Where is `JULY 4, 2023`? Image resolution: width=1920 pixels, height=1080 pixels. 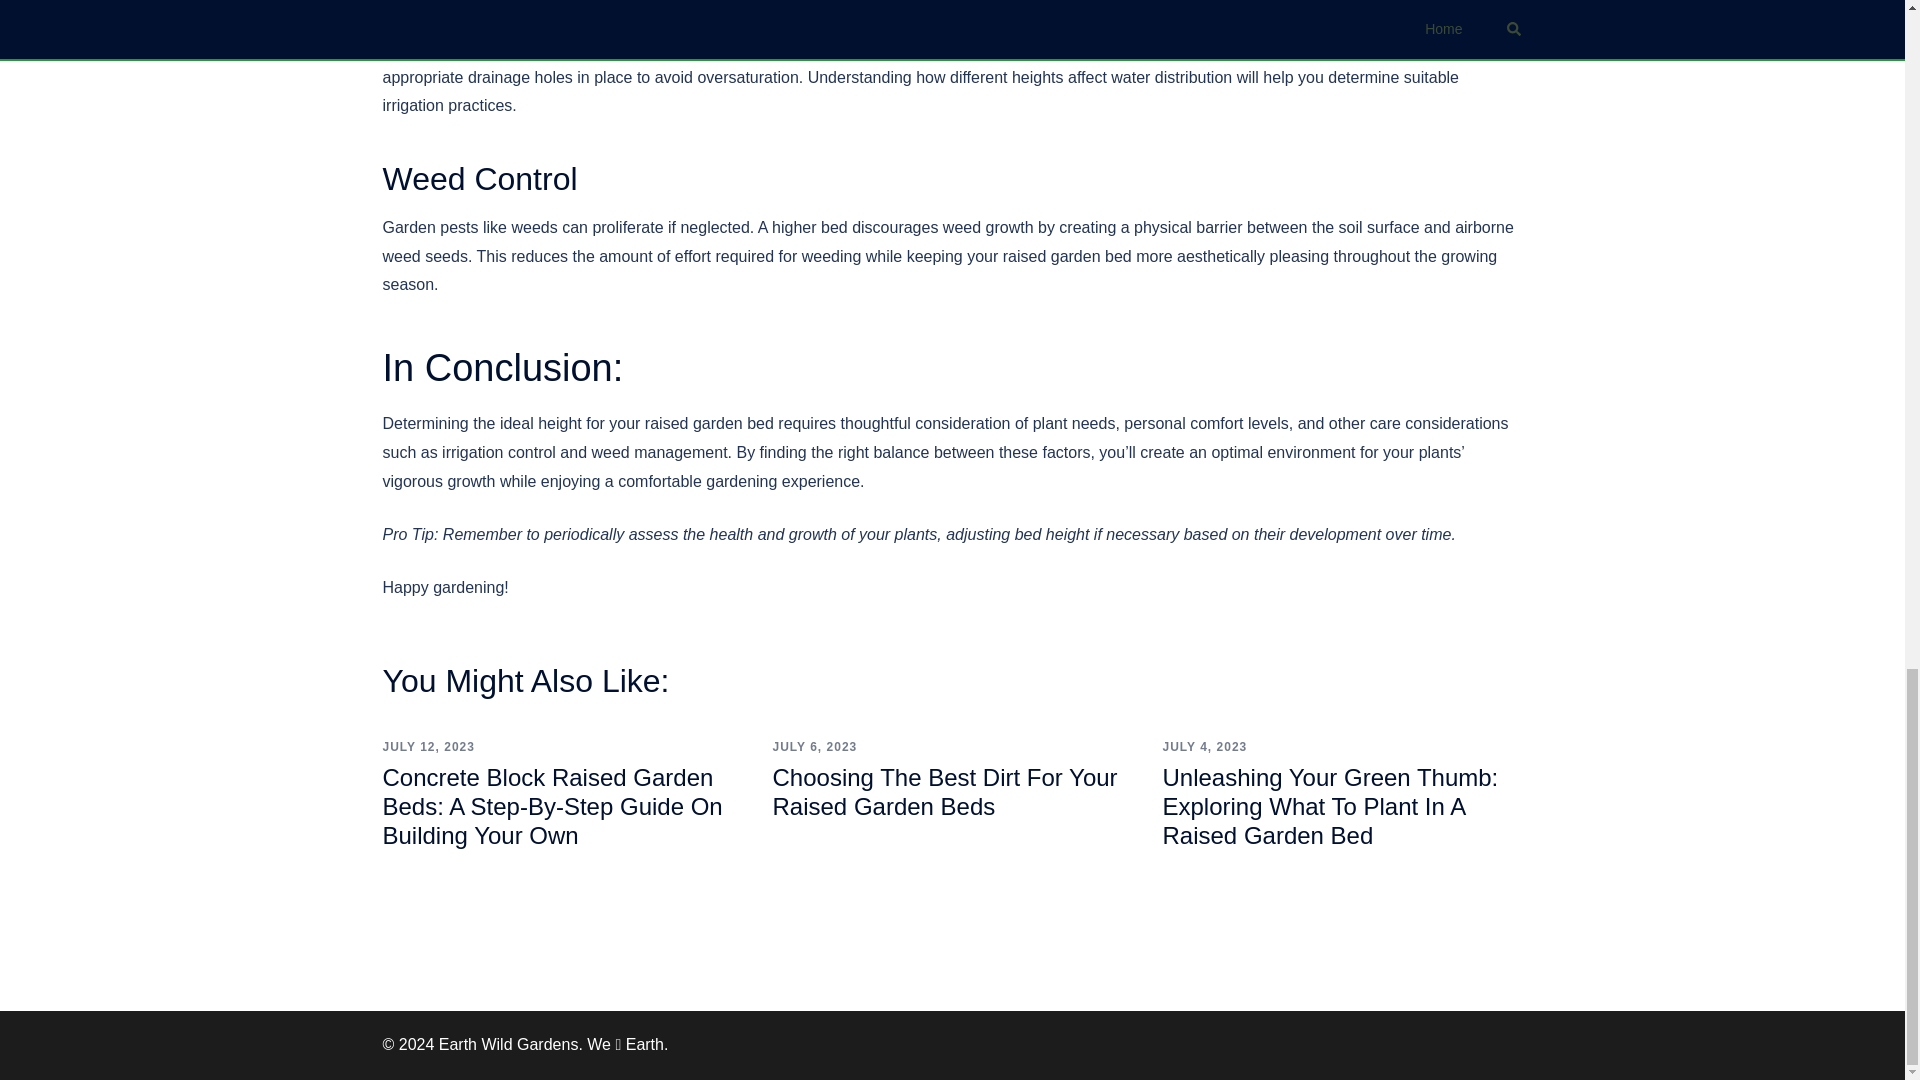
JULY 4, 2023 is located at coordinates (1204, 746).